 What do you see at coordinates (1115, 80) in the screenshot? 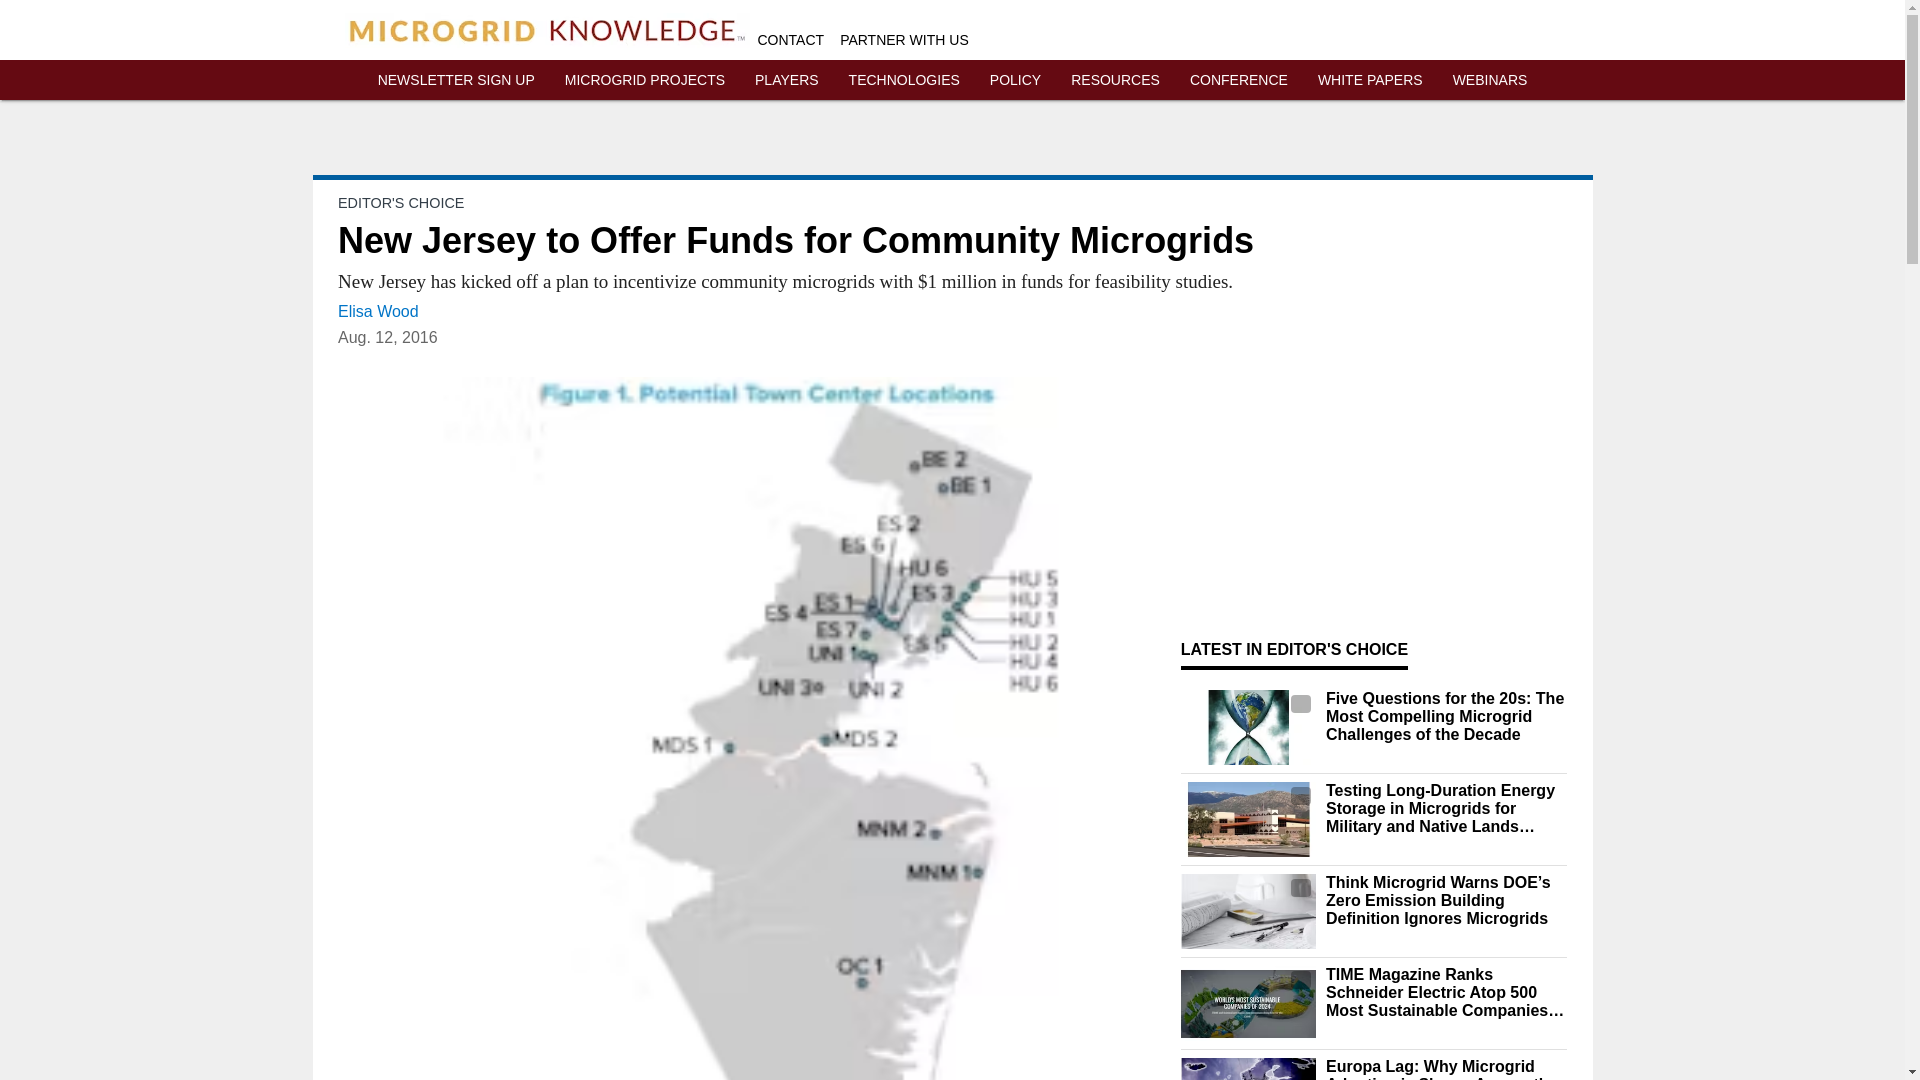
I see `RESOURCES` at bounding box center [1115, 80].